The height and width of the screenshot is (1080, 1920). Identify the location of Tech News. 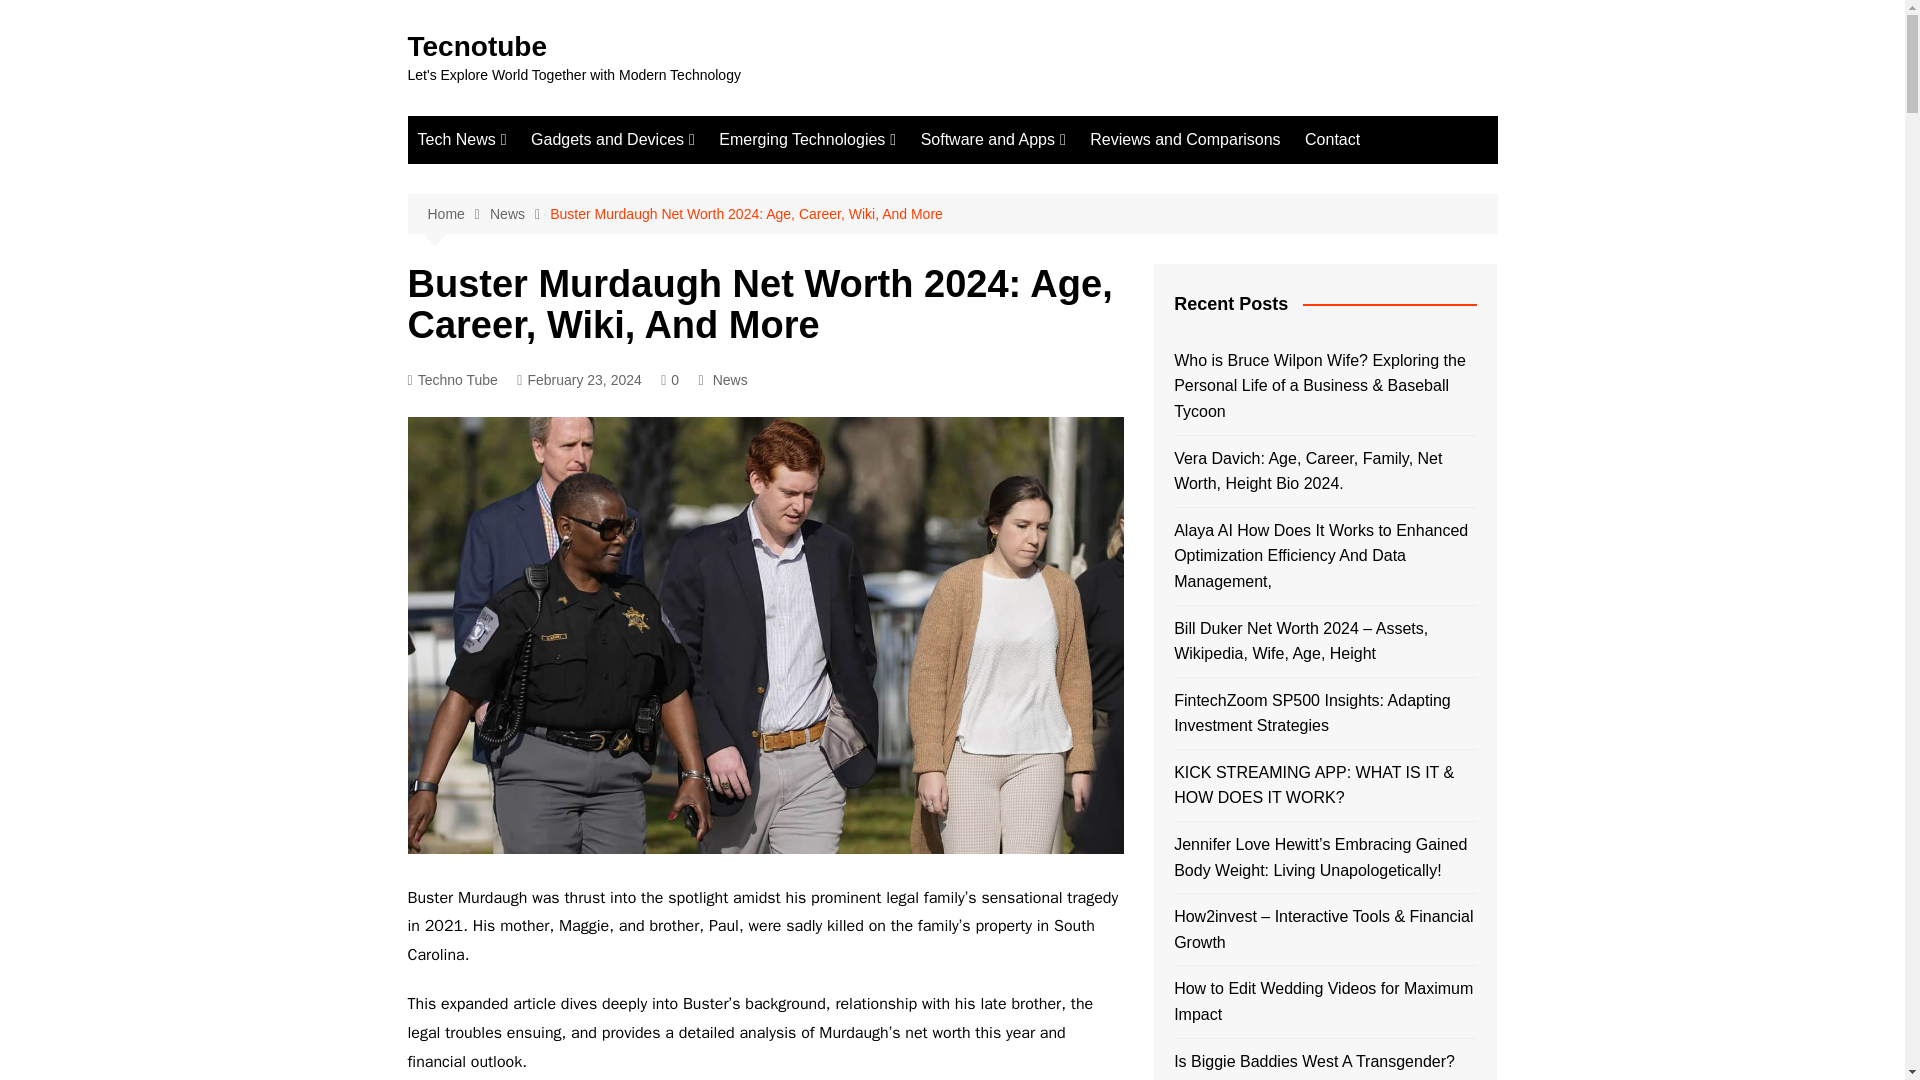
(462, 140).